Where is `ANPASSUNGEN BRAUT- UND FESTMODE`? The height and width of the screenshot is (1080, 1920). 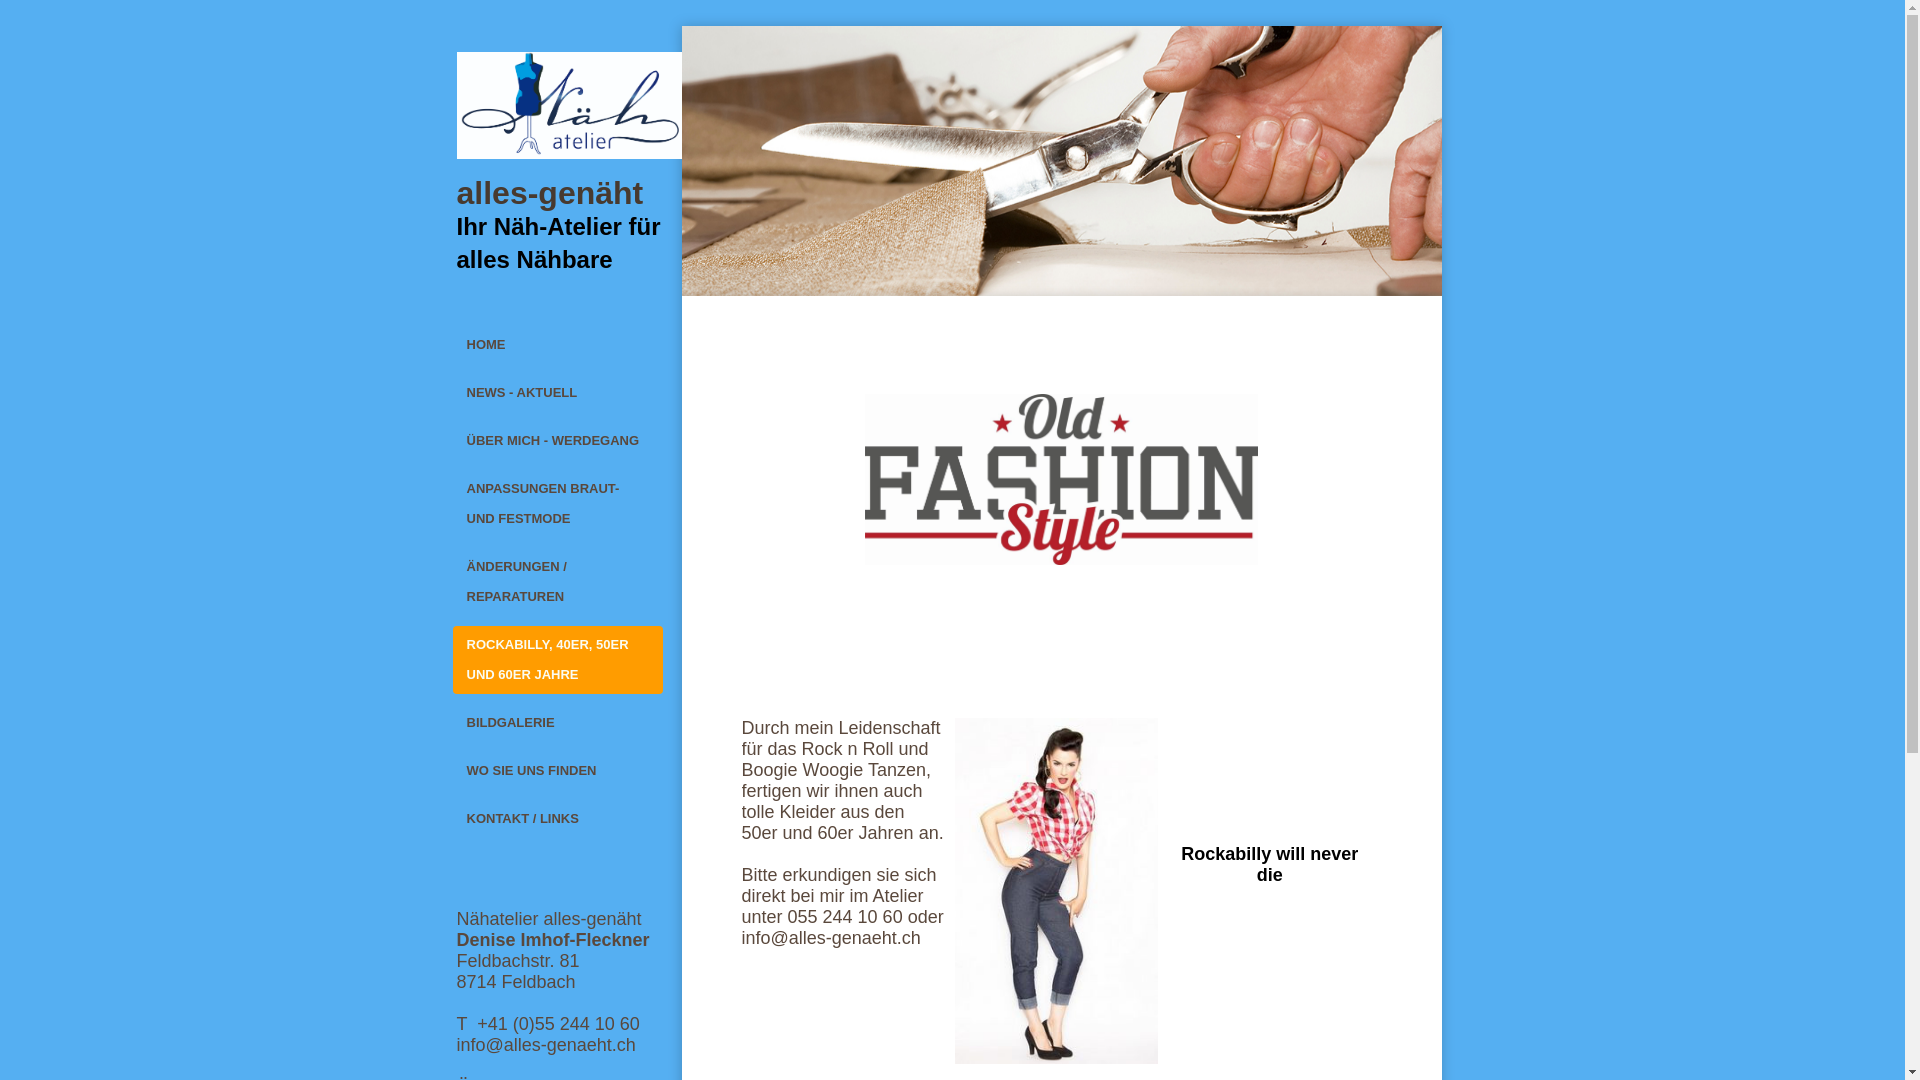 ANPASSUNGEN BRAUT- UND FESTMODE is located at coordinates (557, 504).